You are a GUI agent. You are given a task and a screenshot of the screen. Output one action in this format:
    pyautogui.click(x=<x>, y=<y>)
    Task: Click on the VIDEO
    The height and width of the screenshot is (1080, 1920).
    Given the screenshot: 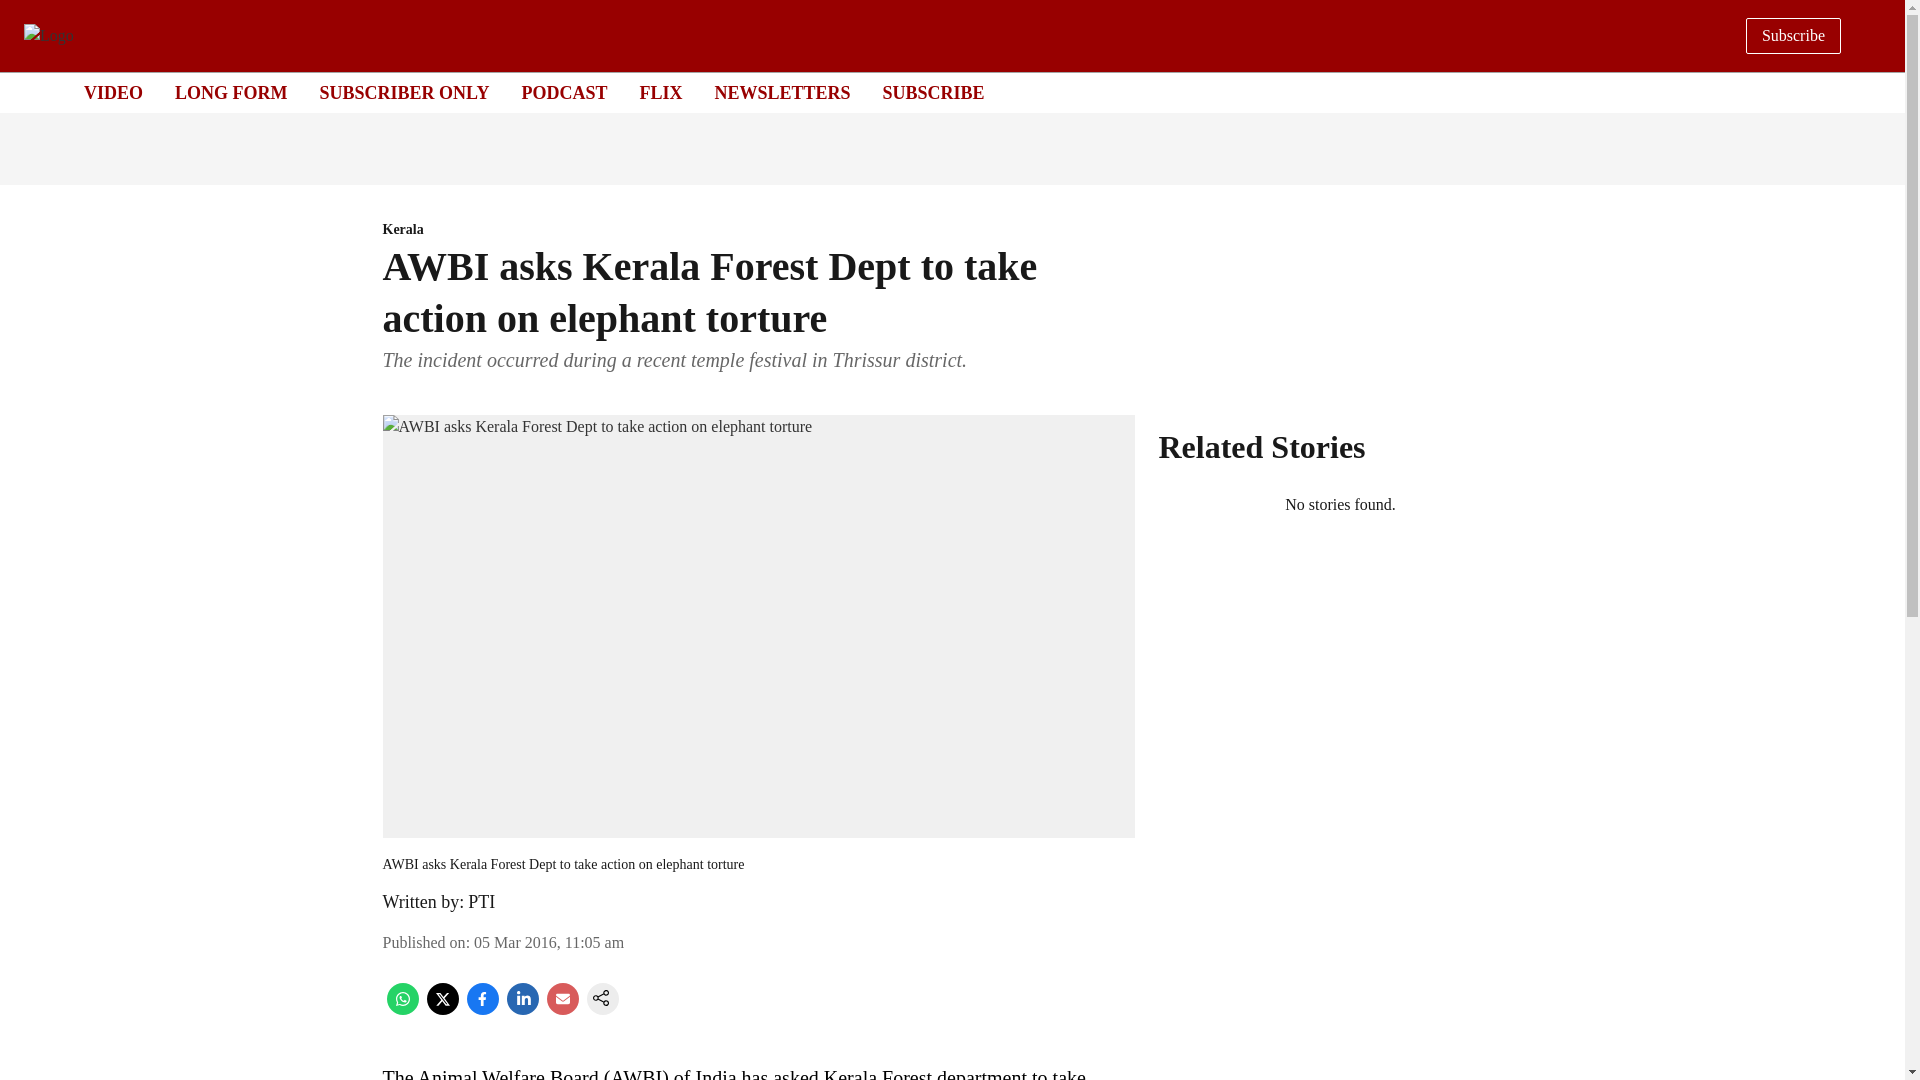 What is the action you would take?
    pyautogui.click(x=113, y=92)
    